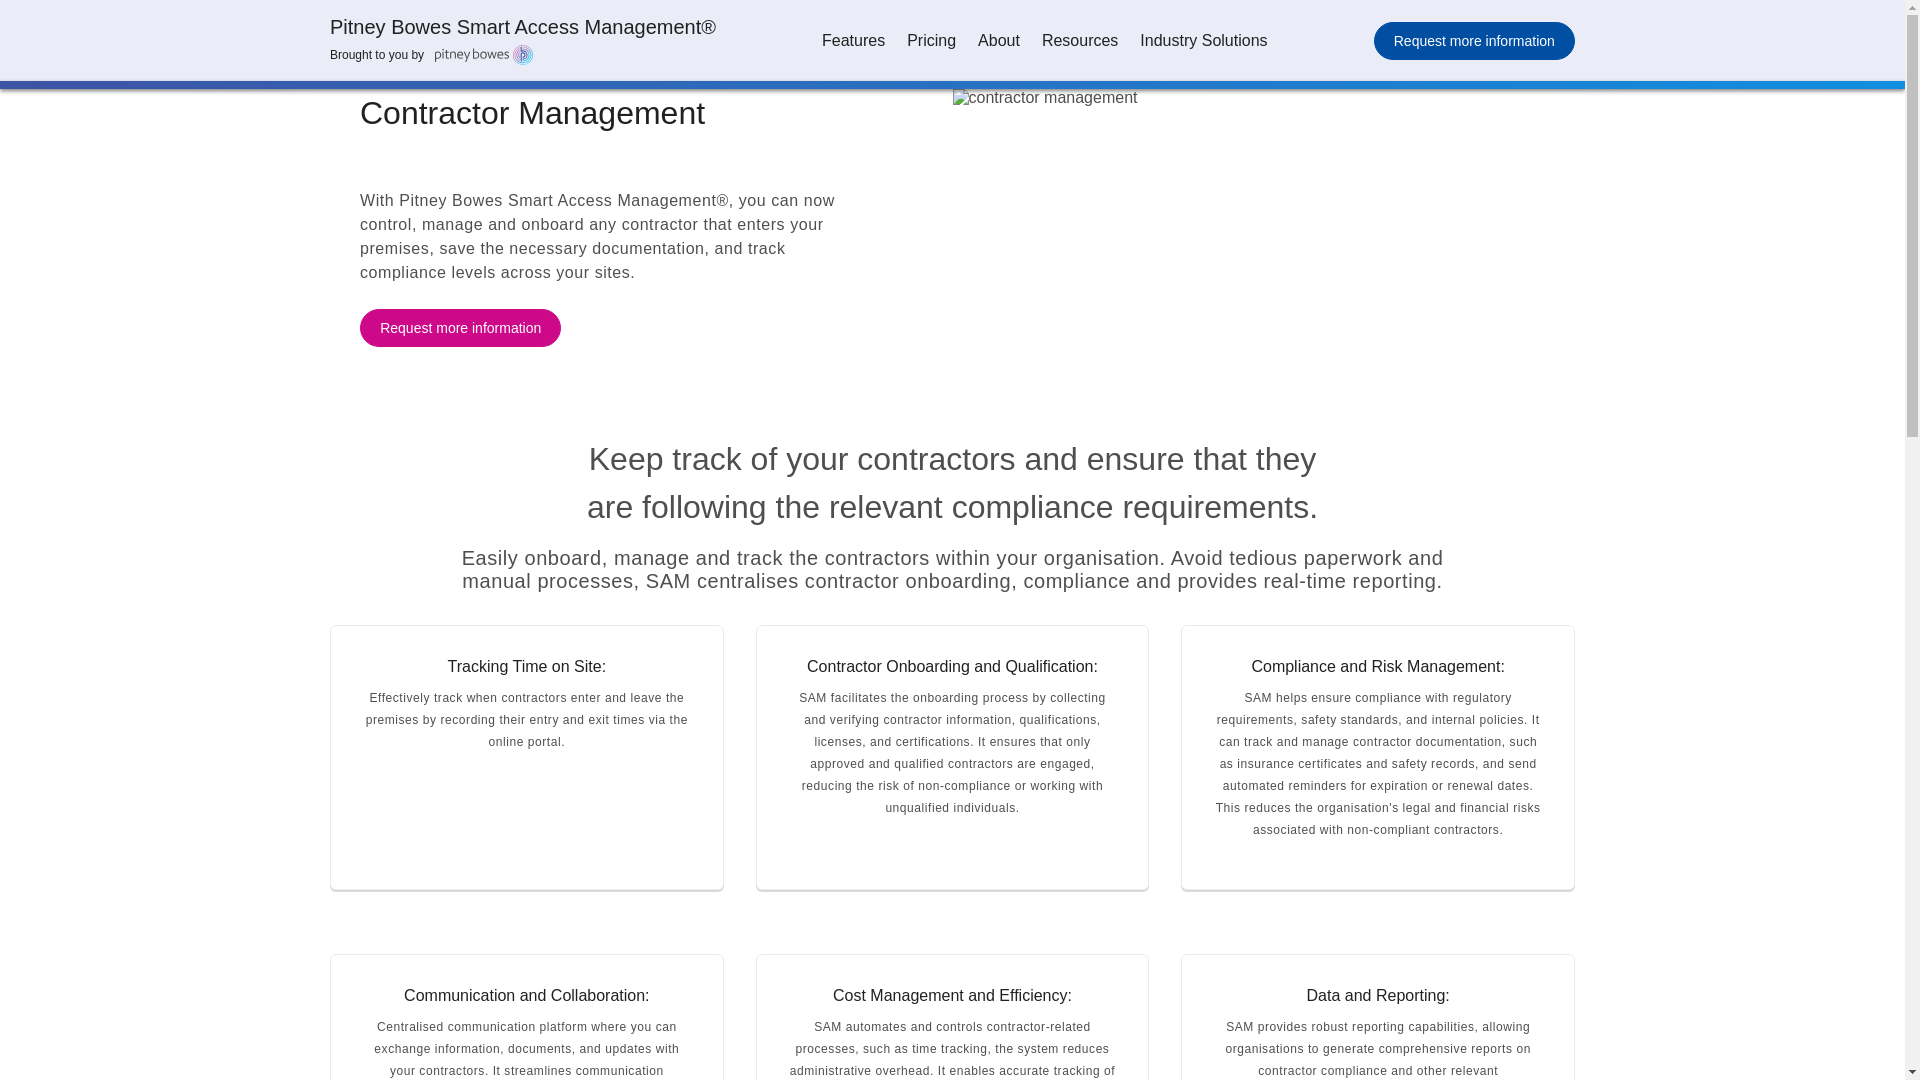  What do you see at coordinates (1203, 40) in the screenshot?
I see `Industry Solutions` at bounding box center [1203, 40].